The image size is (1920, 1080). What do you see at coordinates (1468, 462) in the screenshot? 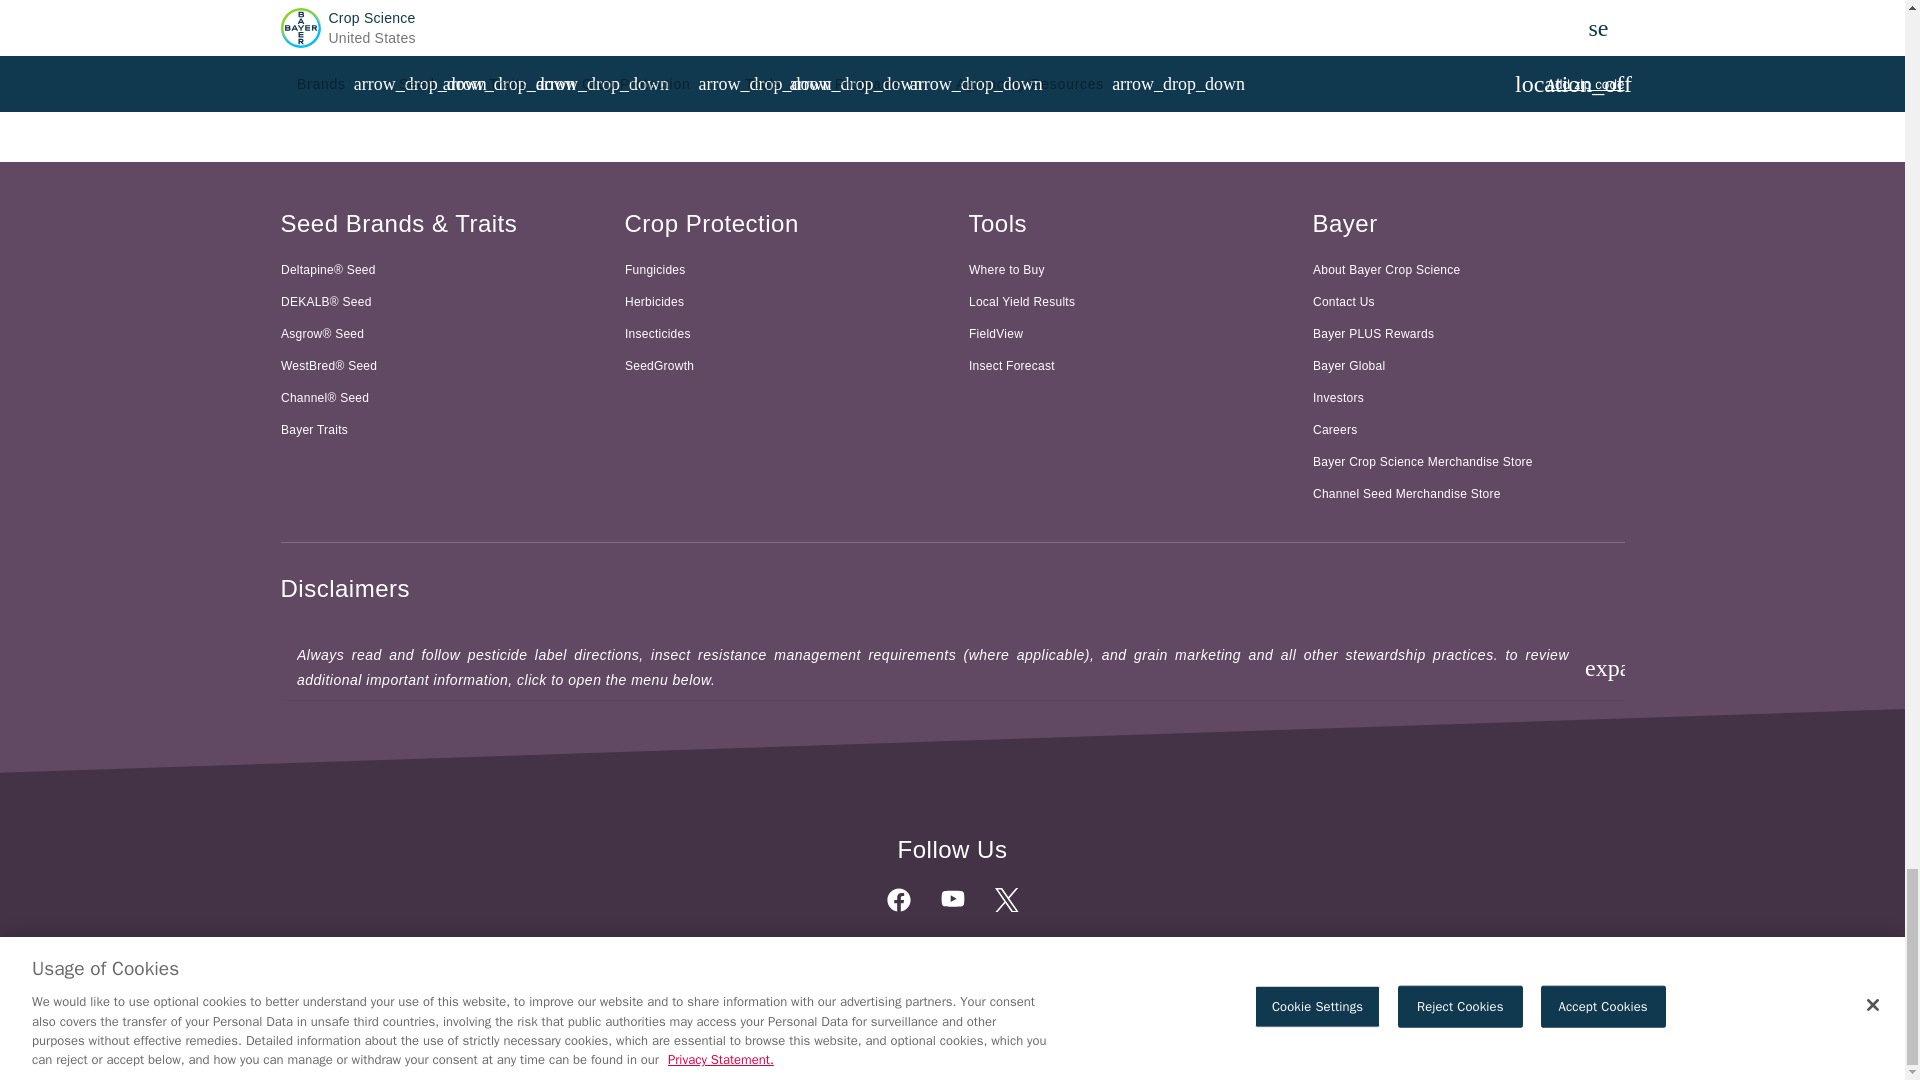
I see `Bayer Crop Science Merchandise Store` at bounding box center [1468, 462].